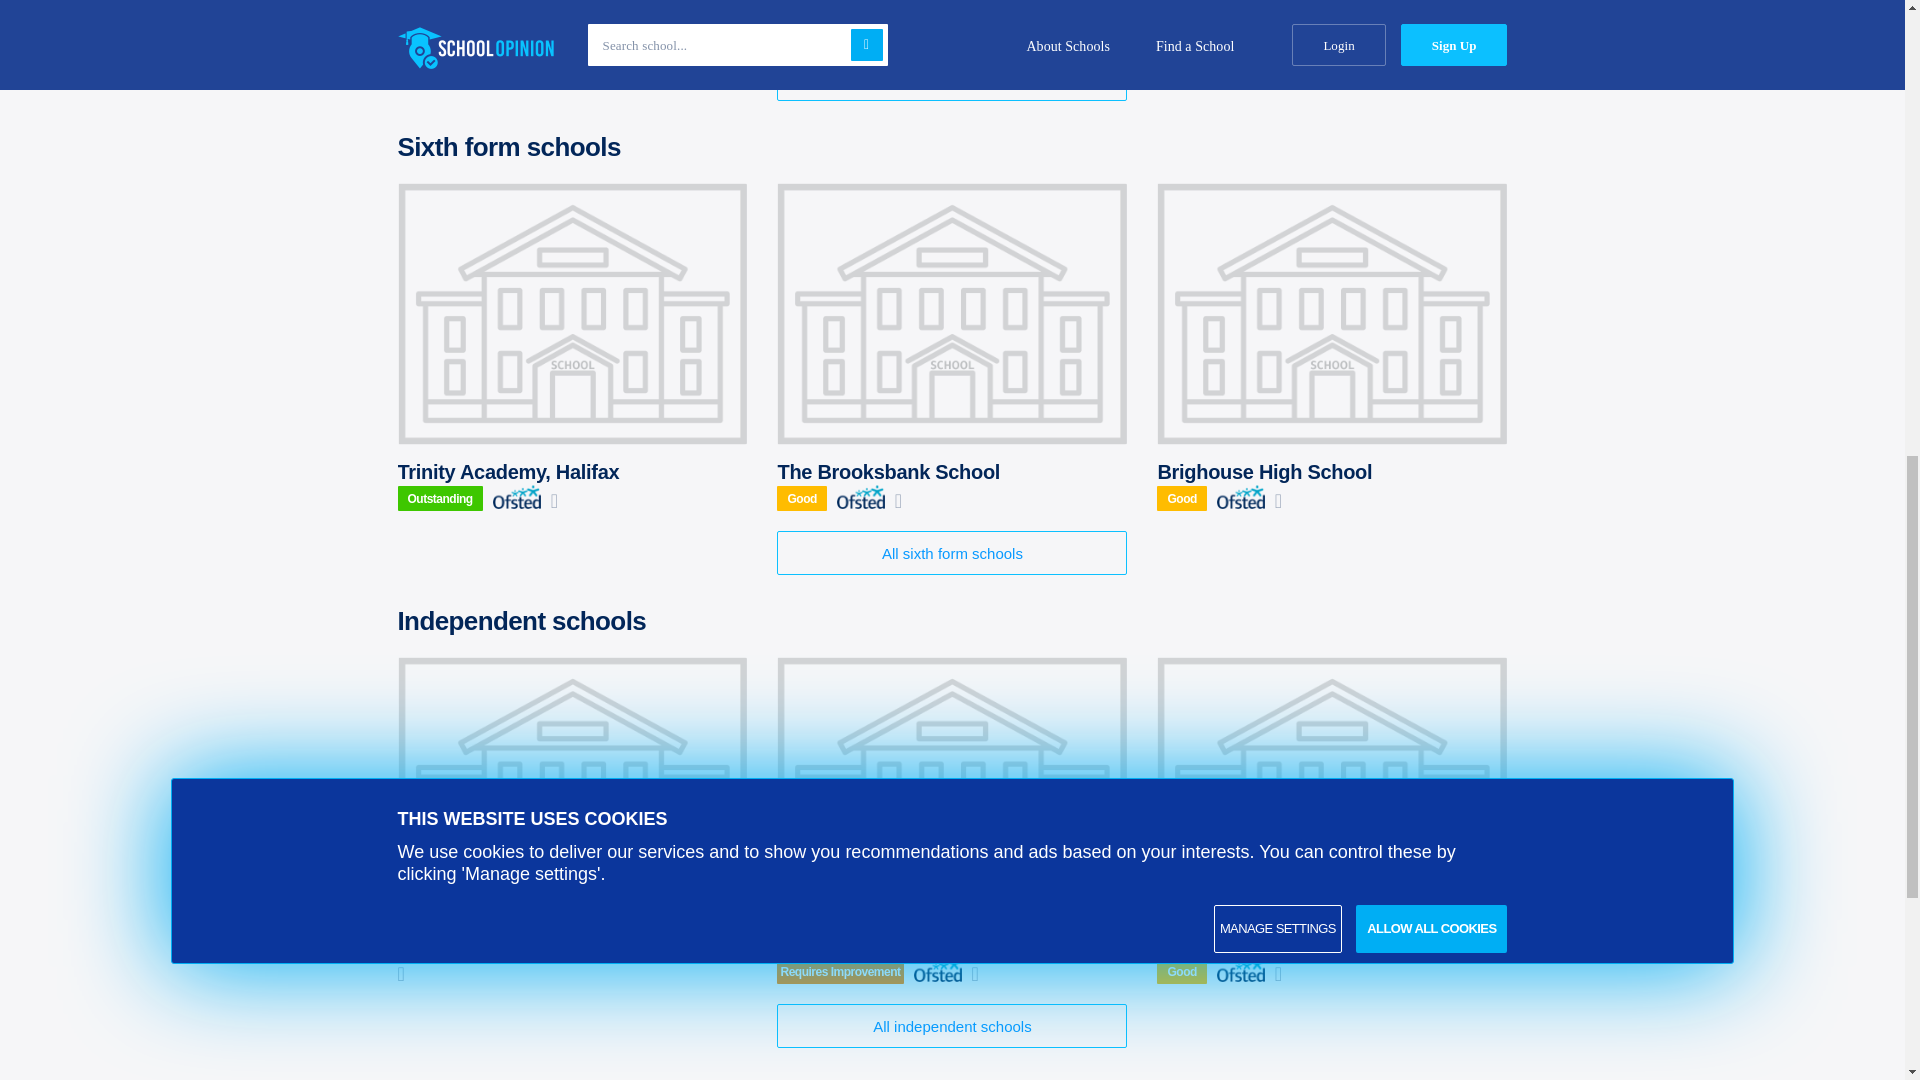 Image resolution: width=1920 pixels, height=1080 pixels. I want to click on All independent schools, so click(952, 1026).